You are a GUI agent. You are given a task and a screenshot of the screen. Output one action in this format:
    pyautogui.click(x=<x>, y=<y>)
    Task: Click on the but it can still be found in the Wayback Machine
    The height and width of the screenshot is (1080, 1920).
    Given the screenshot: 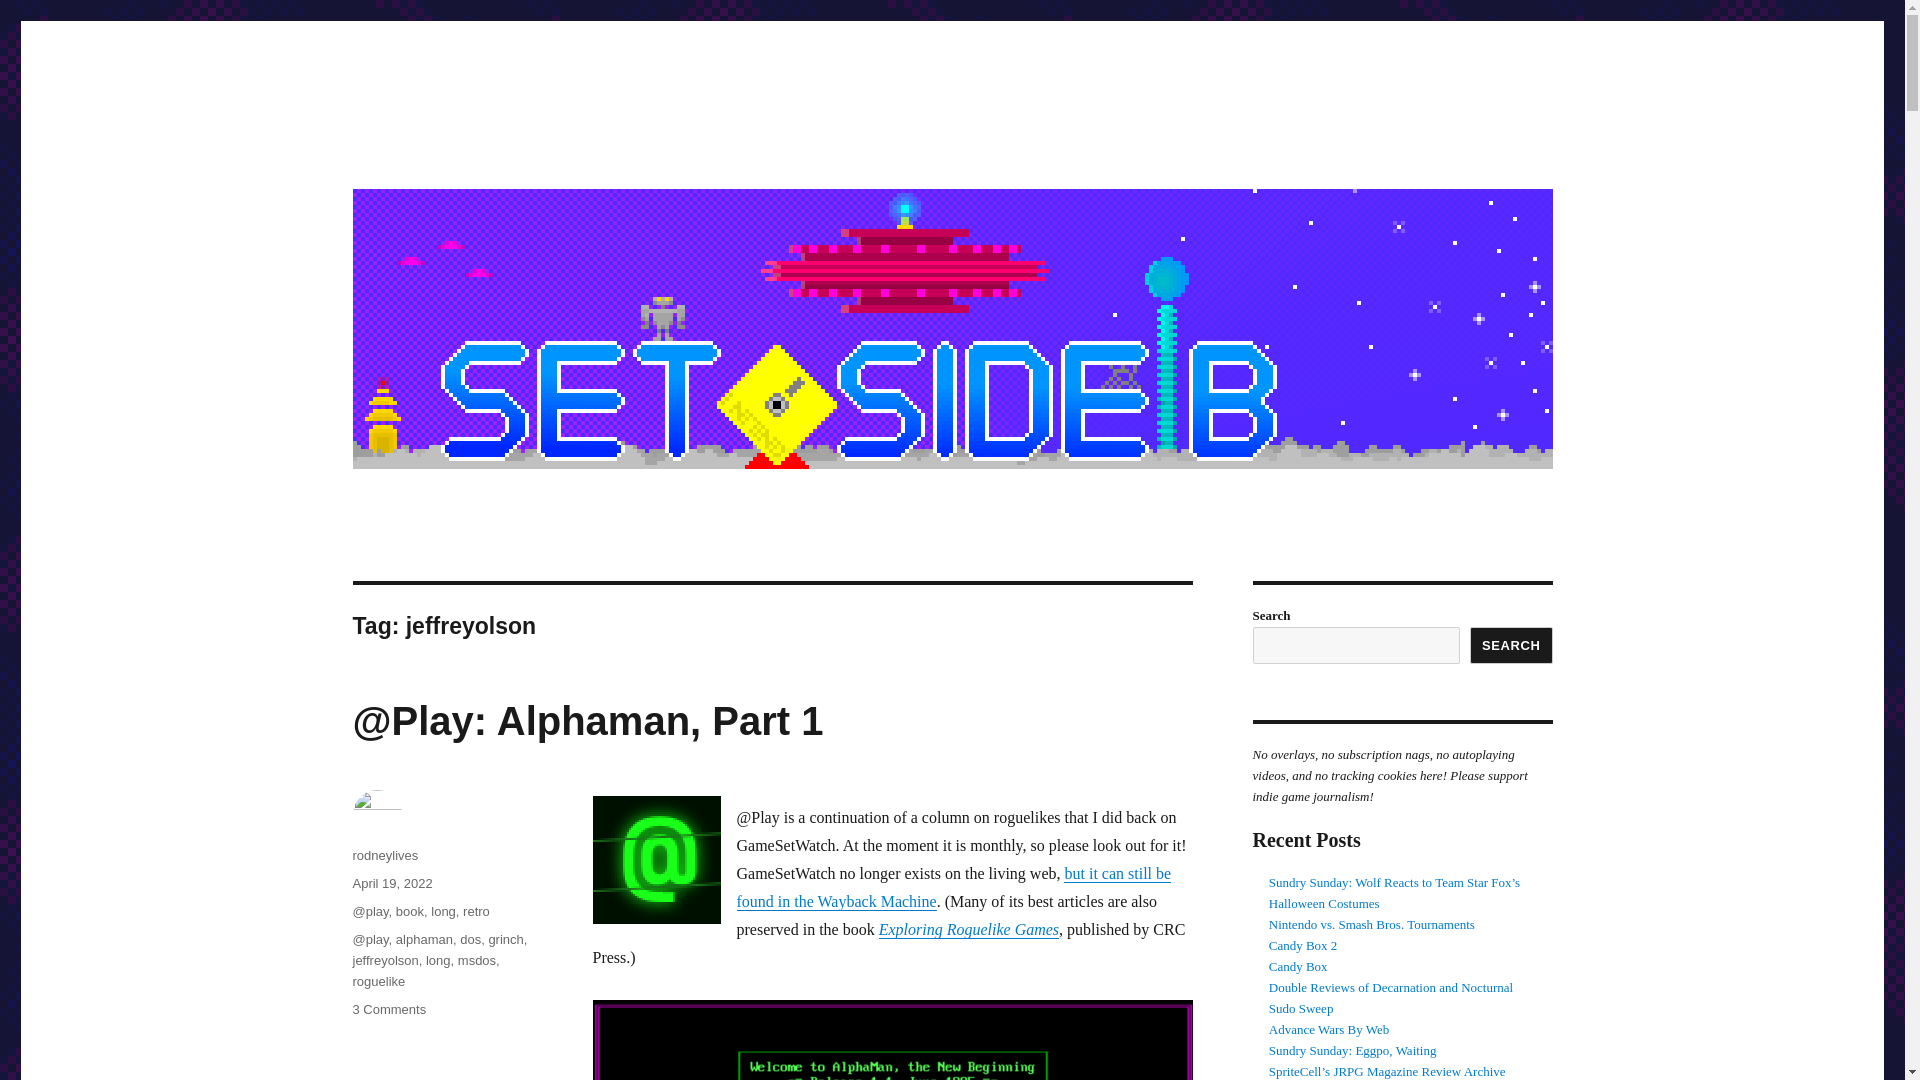 What is the action you would take?
    pyautogui.click(x=953, y=888)
    